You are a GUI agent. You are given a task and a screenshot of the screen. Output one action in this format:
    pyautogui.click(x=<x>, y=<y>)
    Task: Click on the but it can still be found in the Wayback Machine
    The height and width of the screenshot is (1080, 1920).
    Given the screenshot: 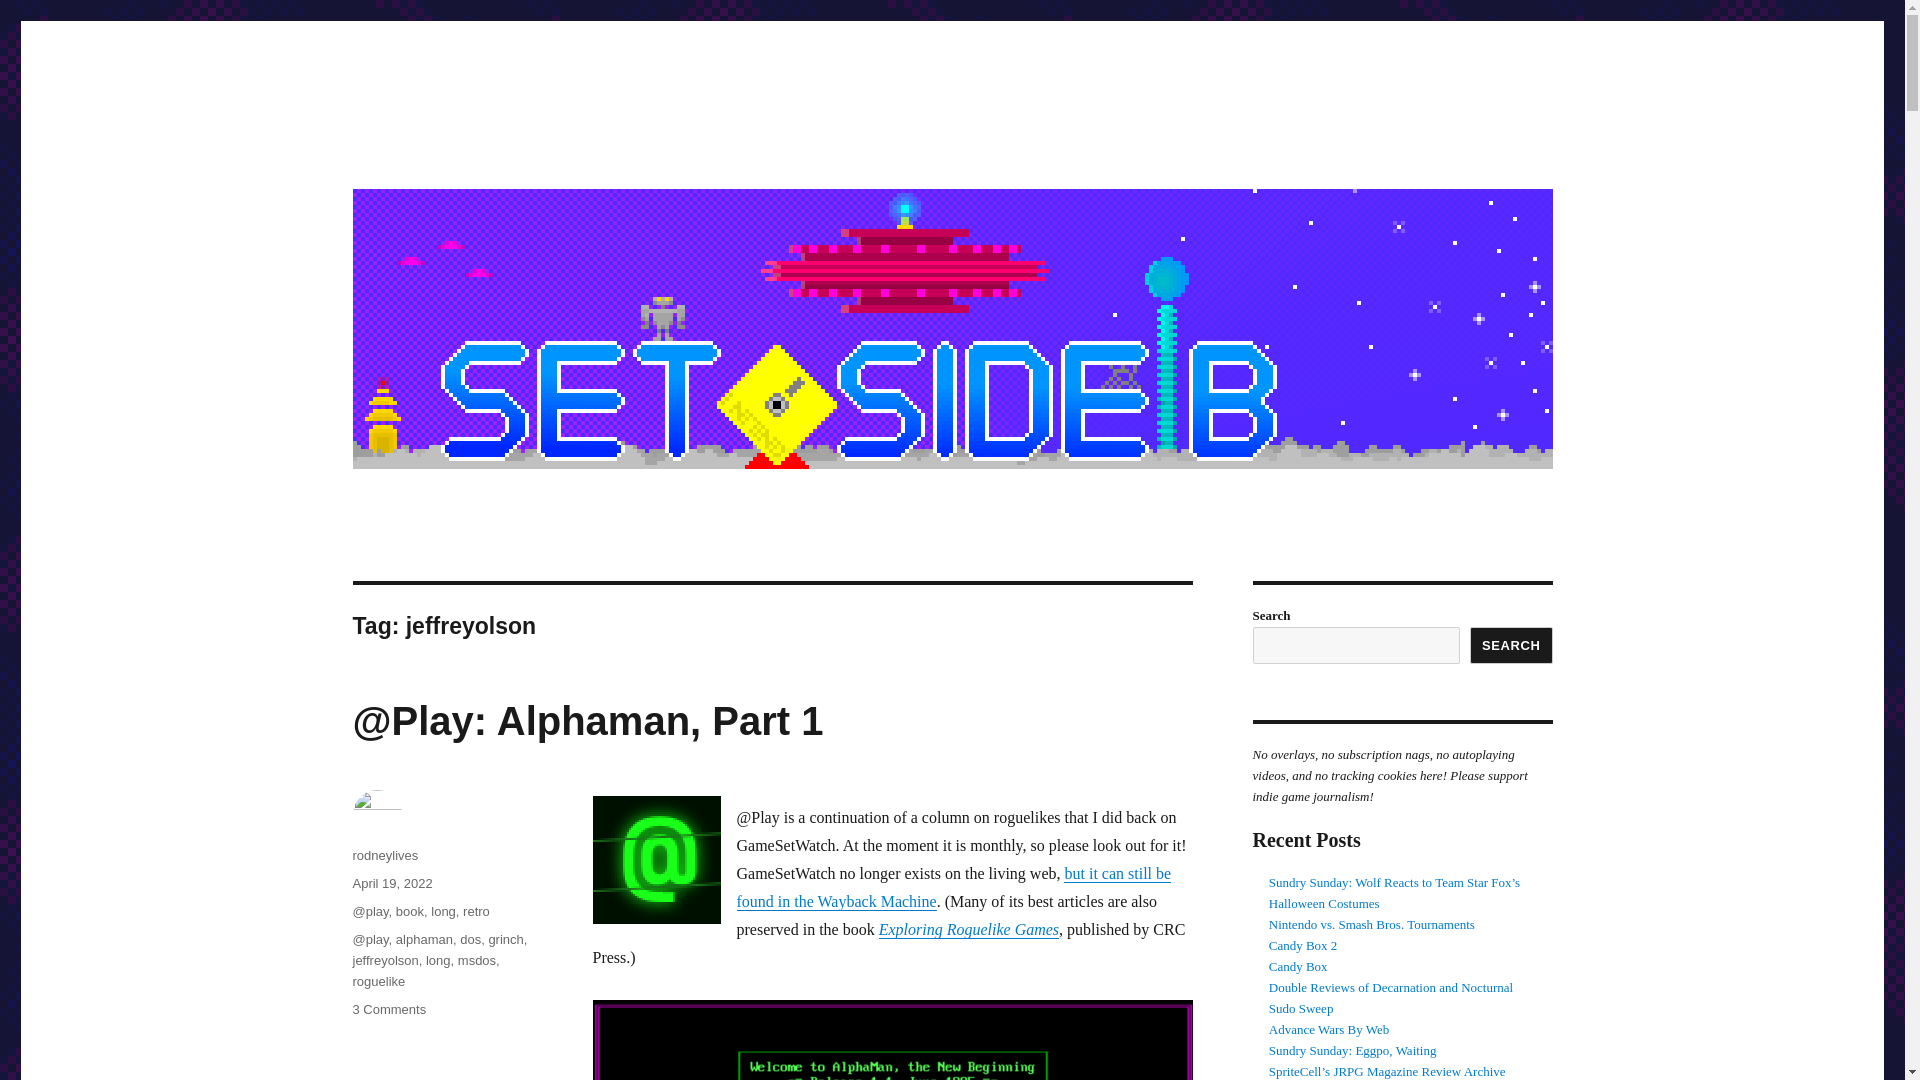 What is the action you would take?
    pyautogui.click(x=953, y=888)
    